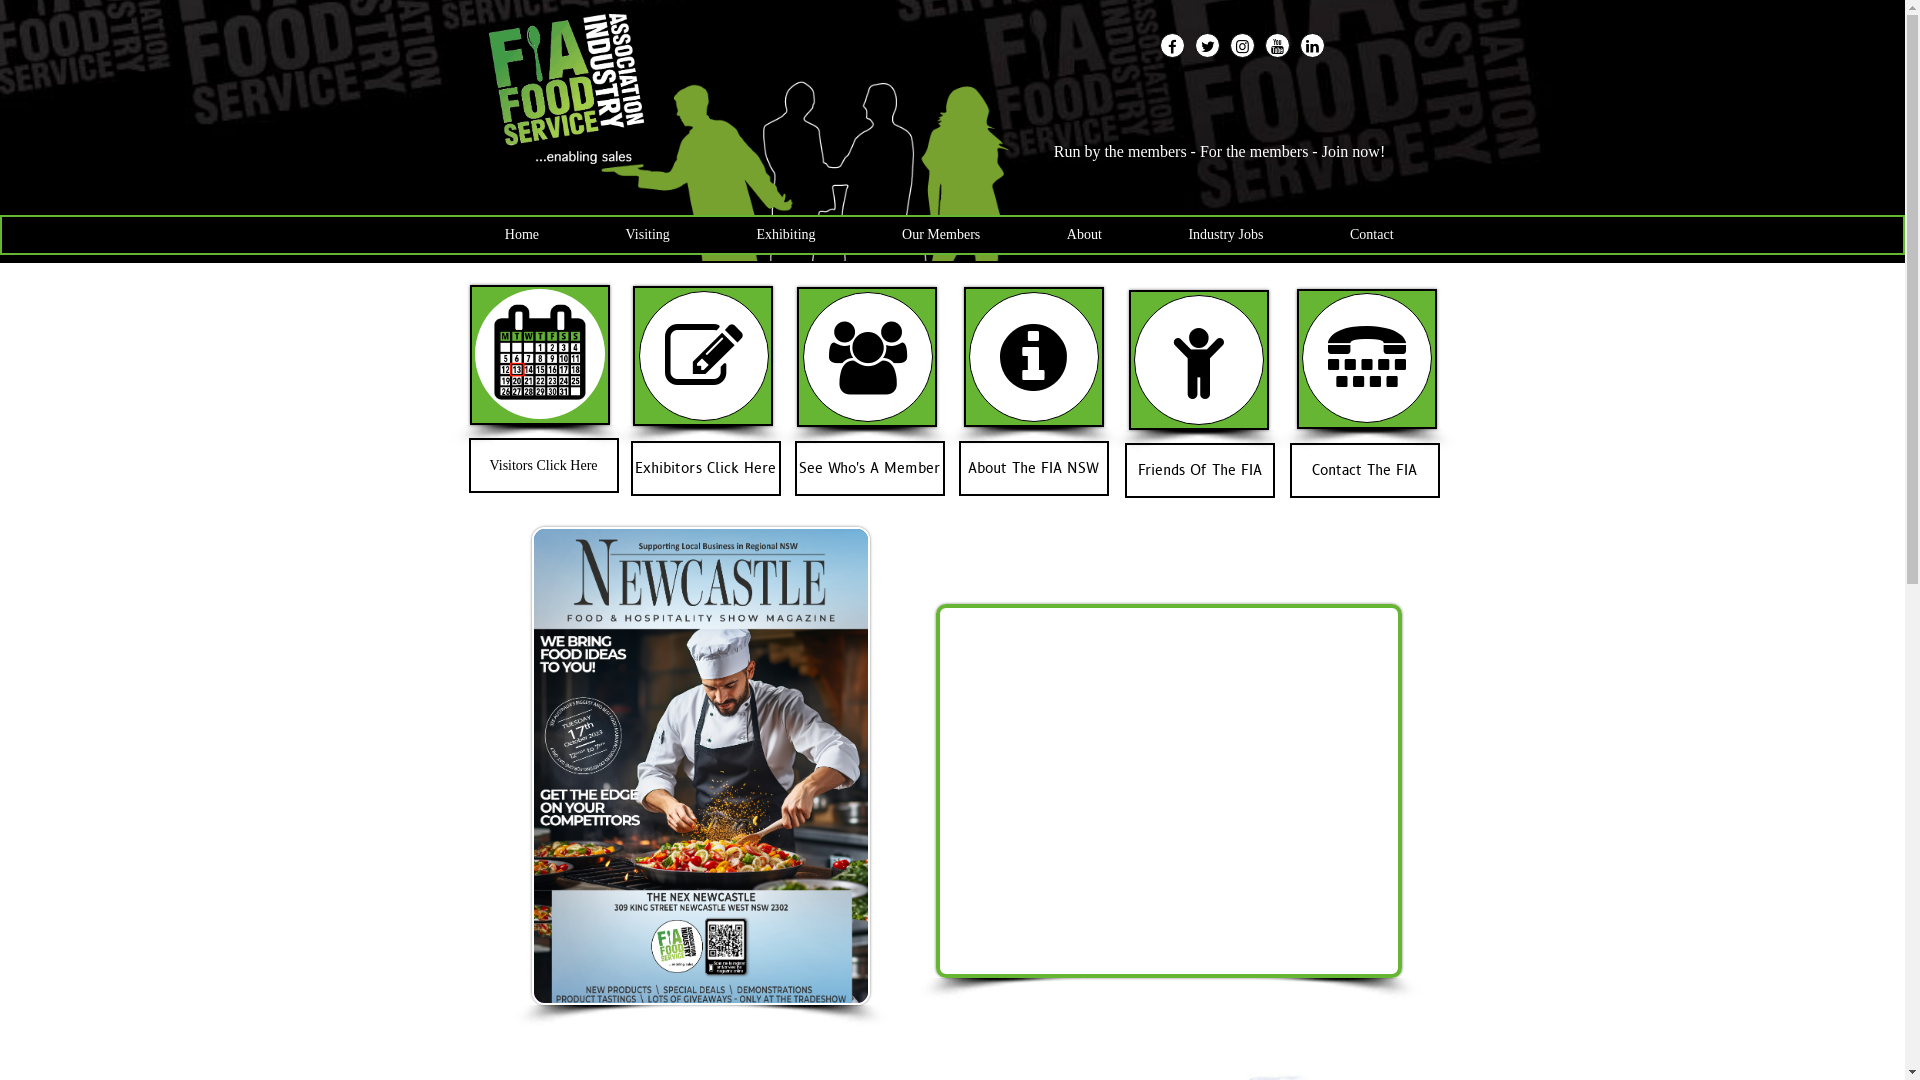 The image size is (1920, 1080). What do you see at coordinates (648, 234) in the screenshot?
I see `Visiting` at bounding box center [648, 234].